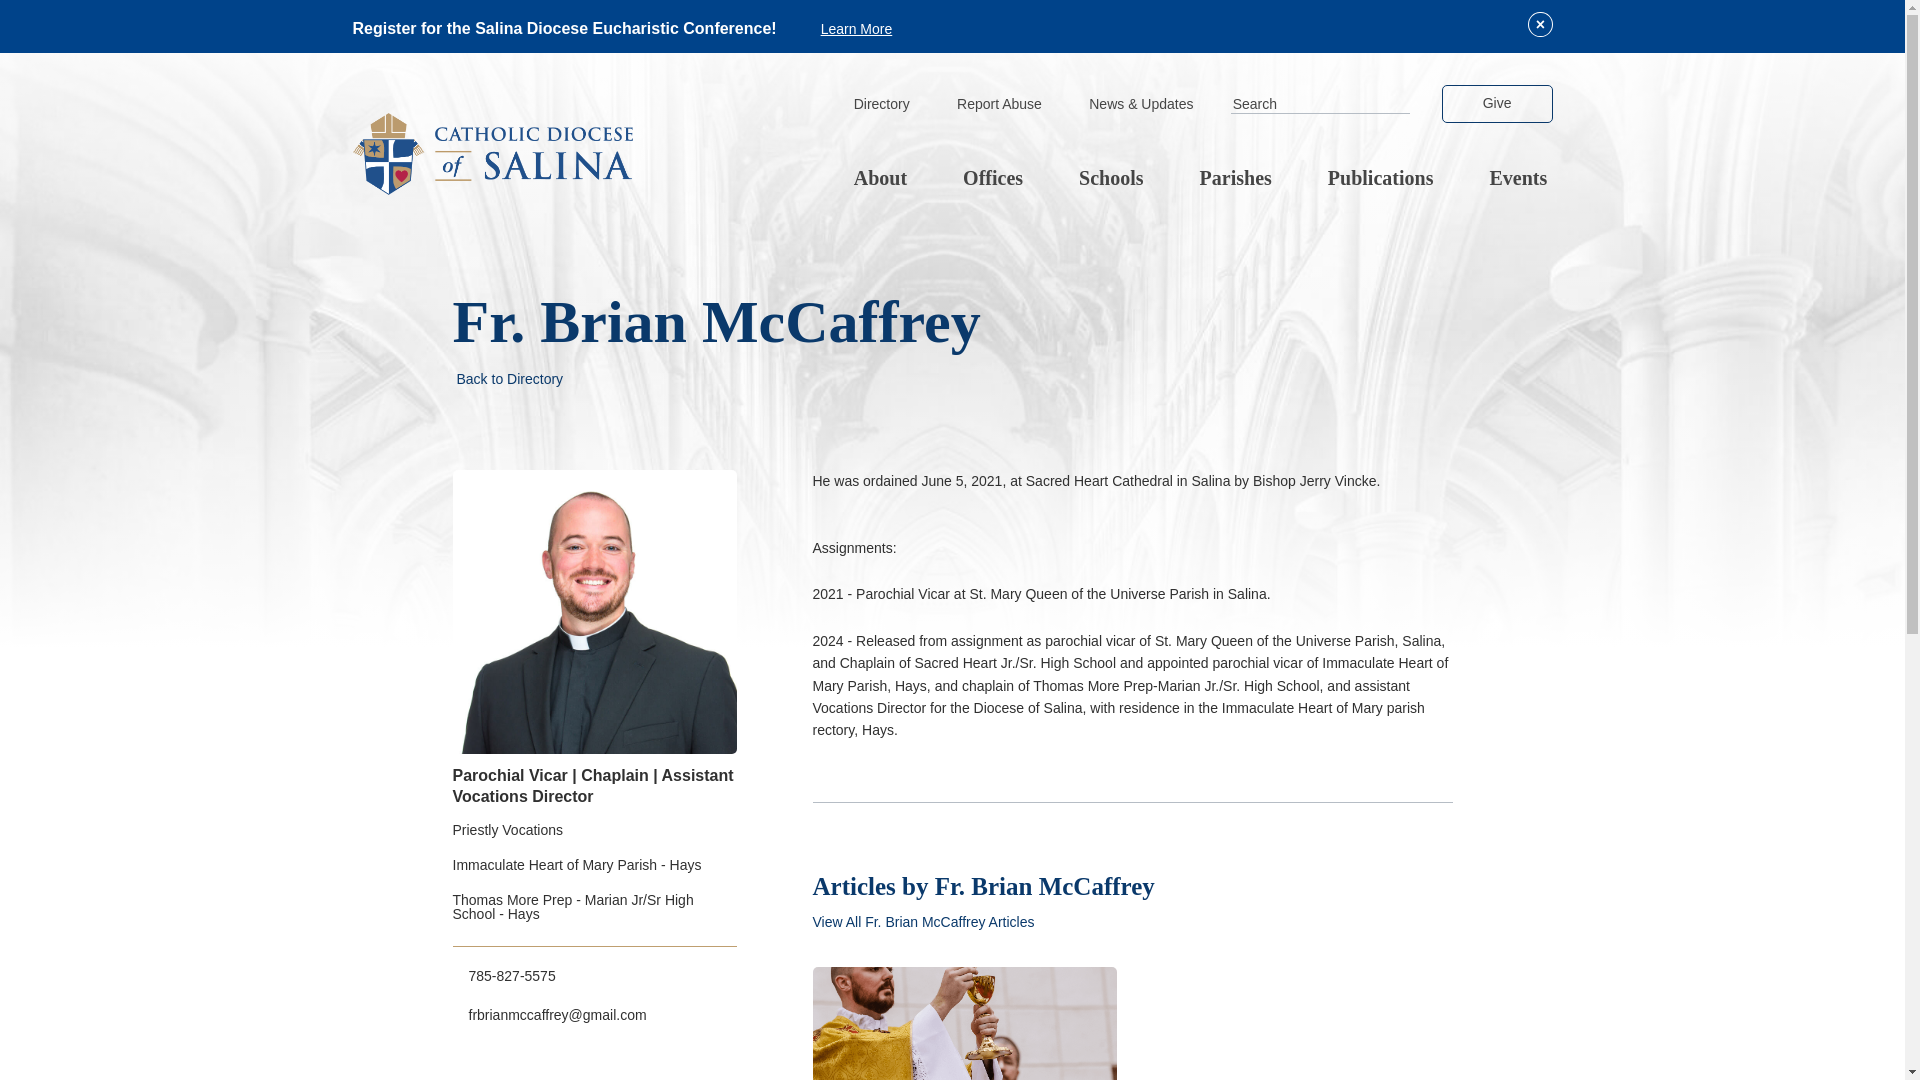  I want to click on About, so click(880, 179).